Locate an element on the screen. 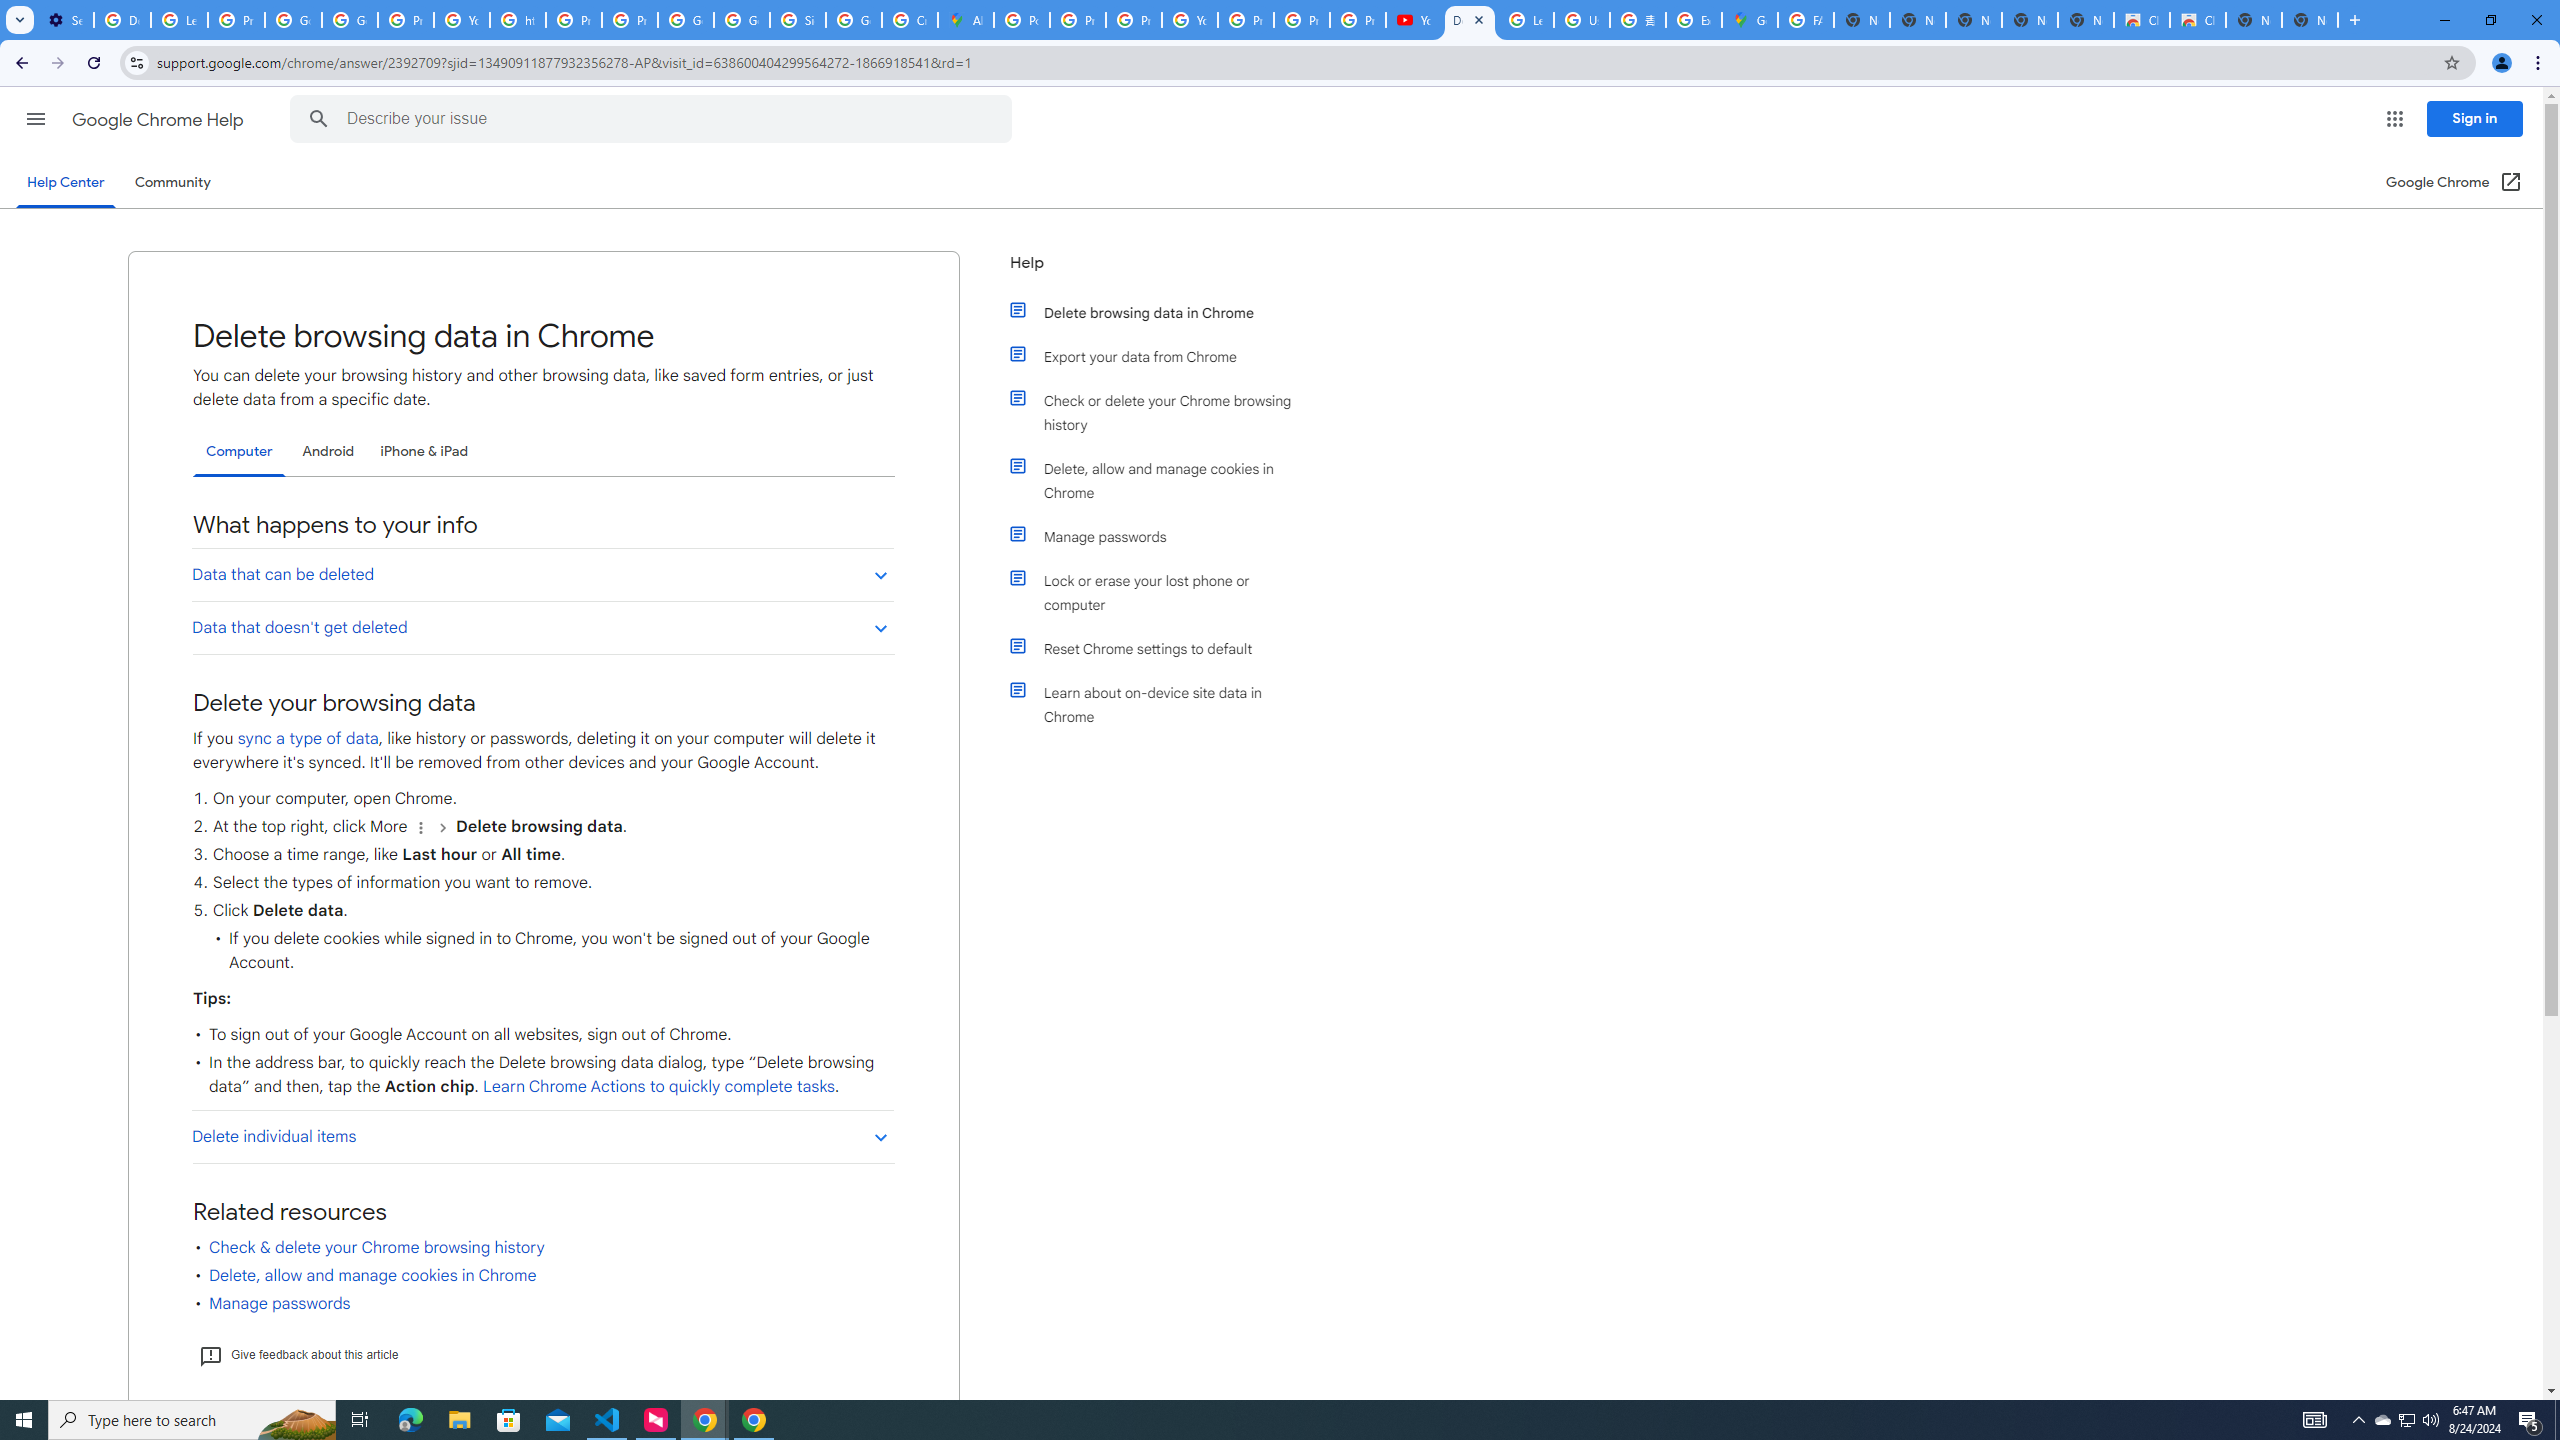  YouTube is located at coordinates (462, 20).